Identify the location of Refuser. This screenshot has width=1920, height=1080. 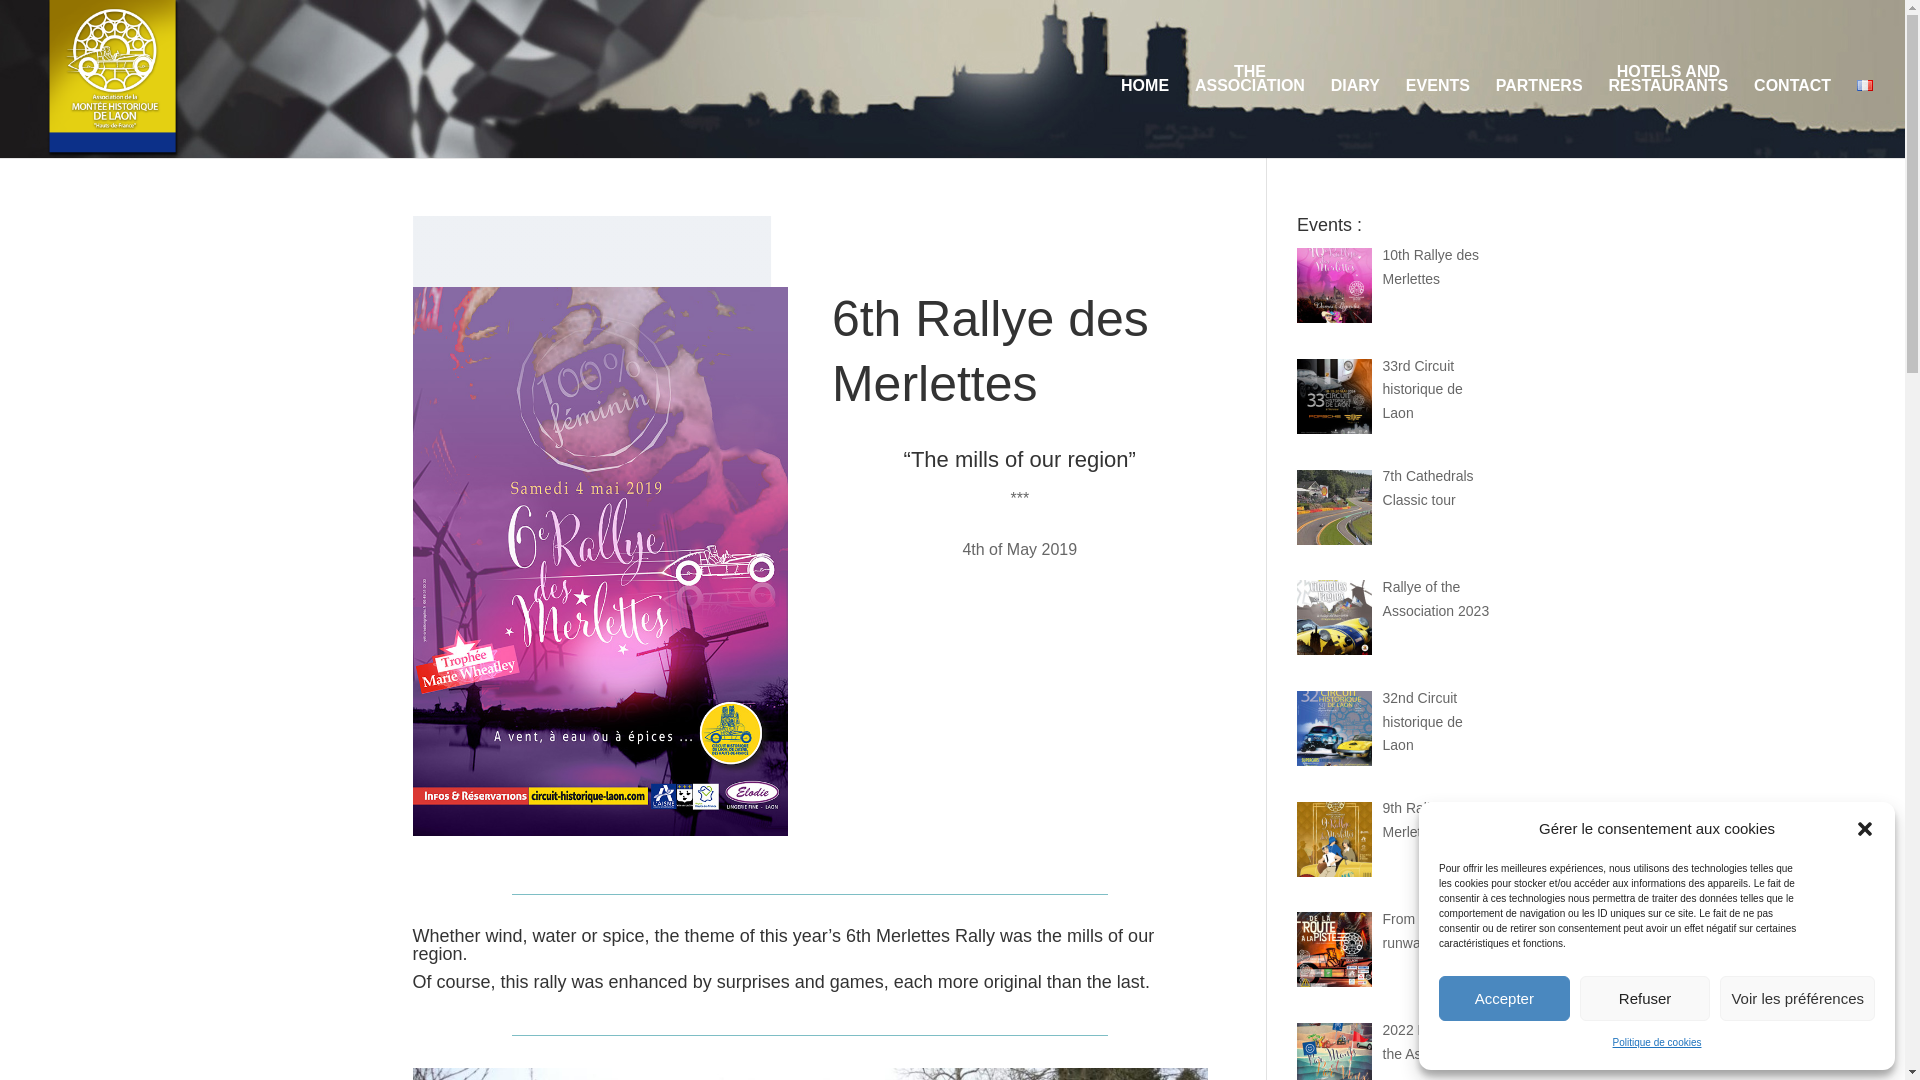
(1436, 598).